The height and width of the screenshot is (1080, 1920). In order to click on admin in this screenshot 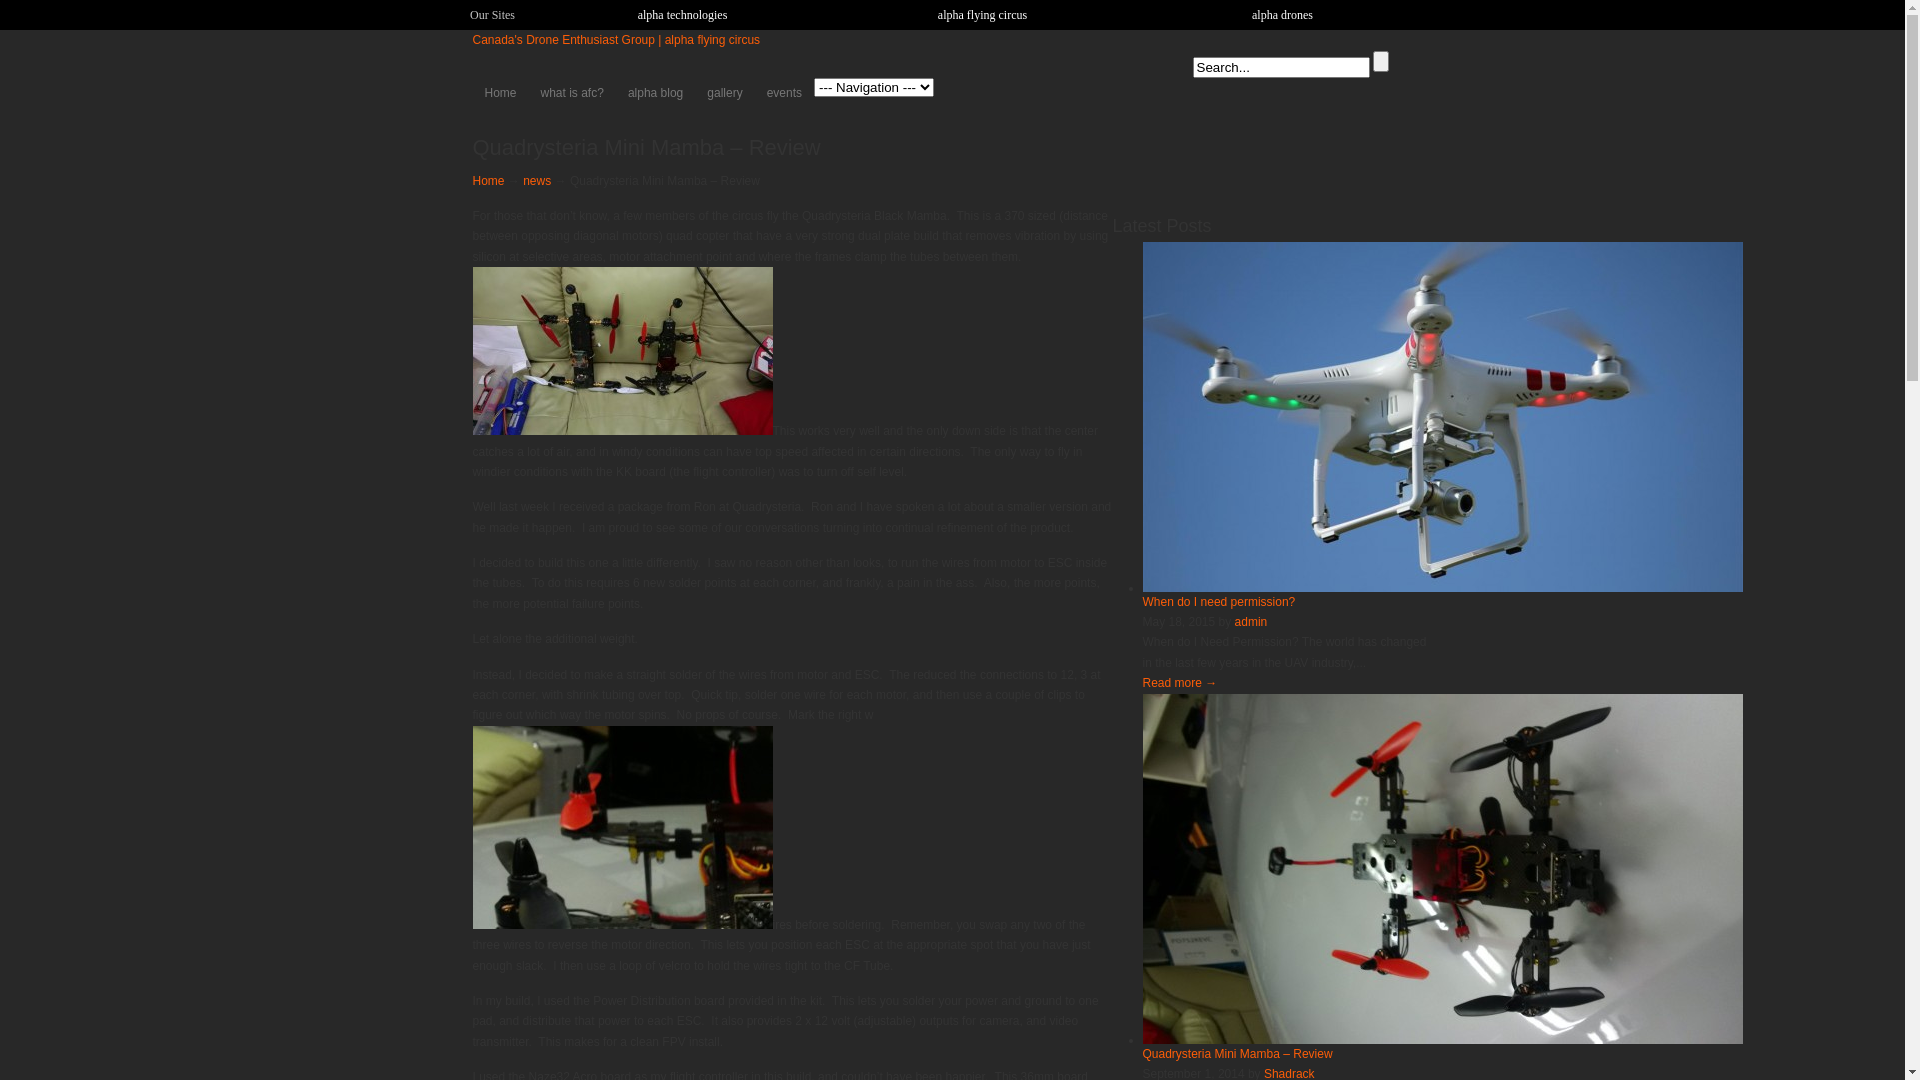, I will do `click(1252, 622)`.